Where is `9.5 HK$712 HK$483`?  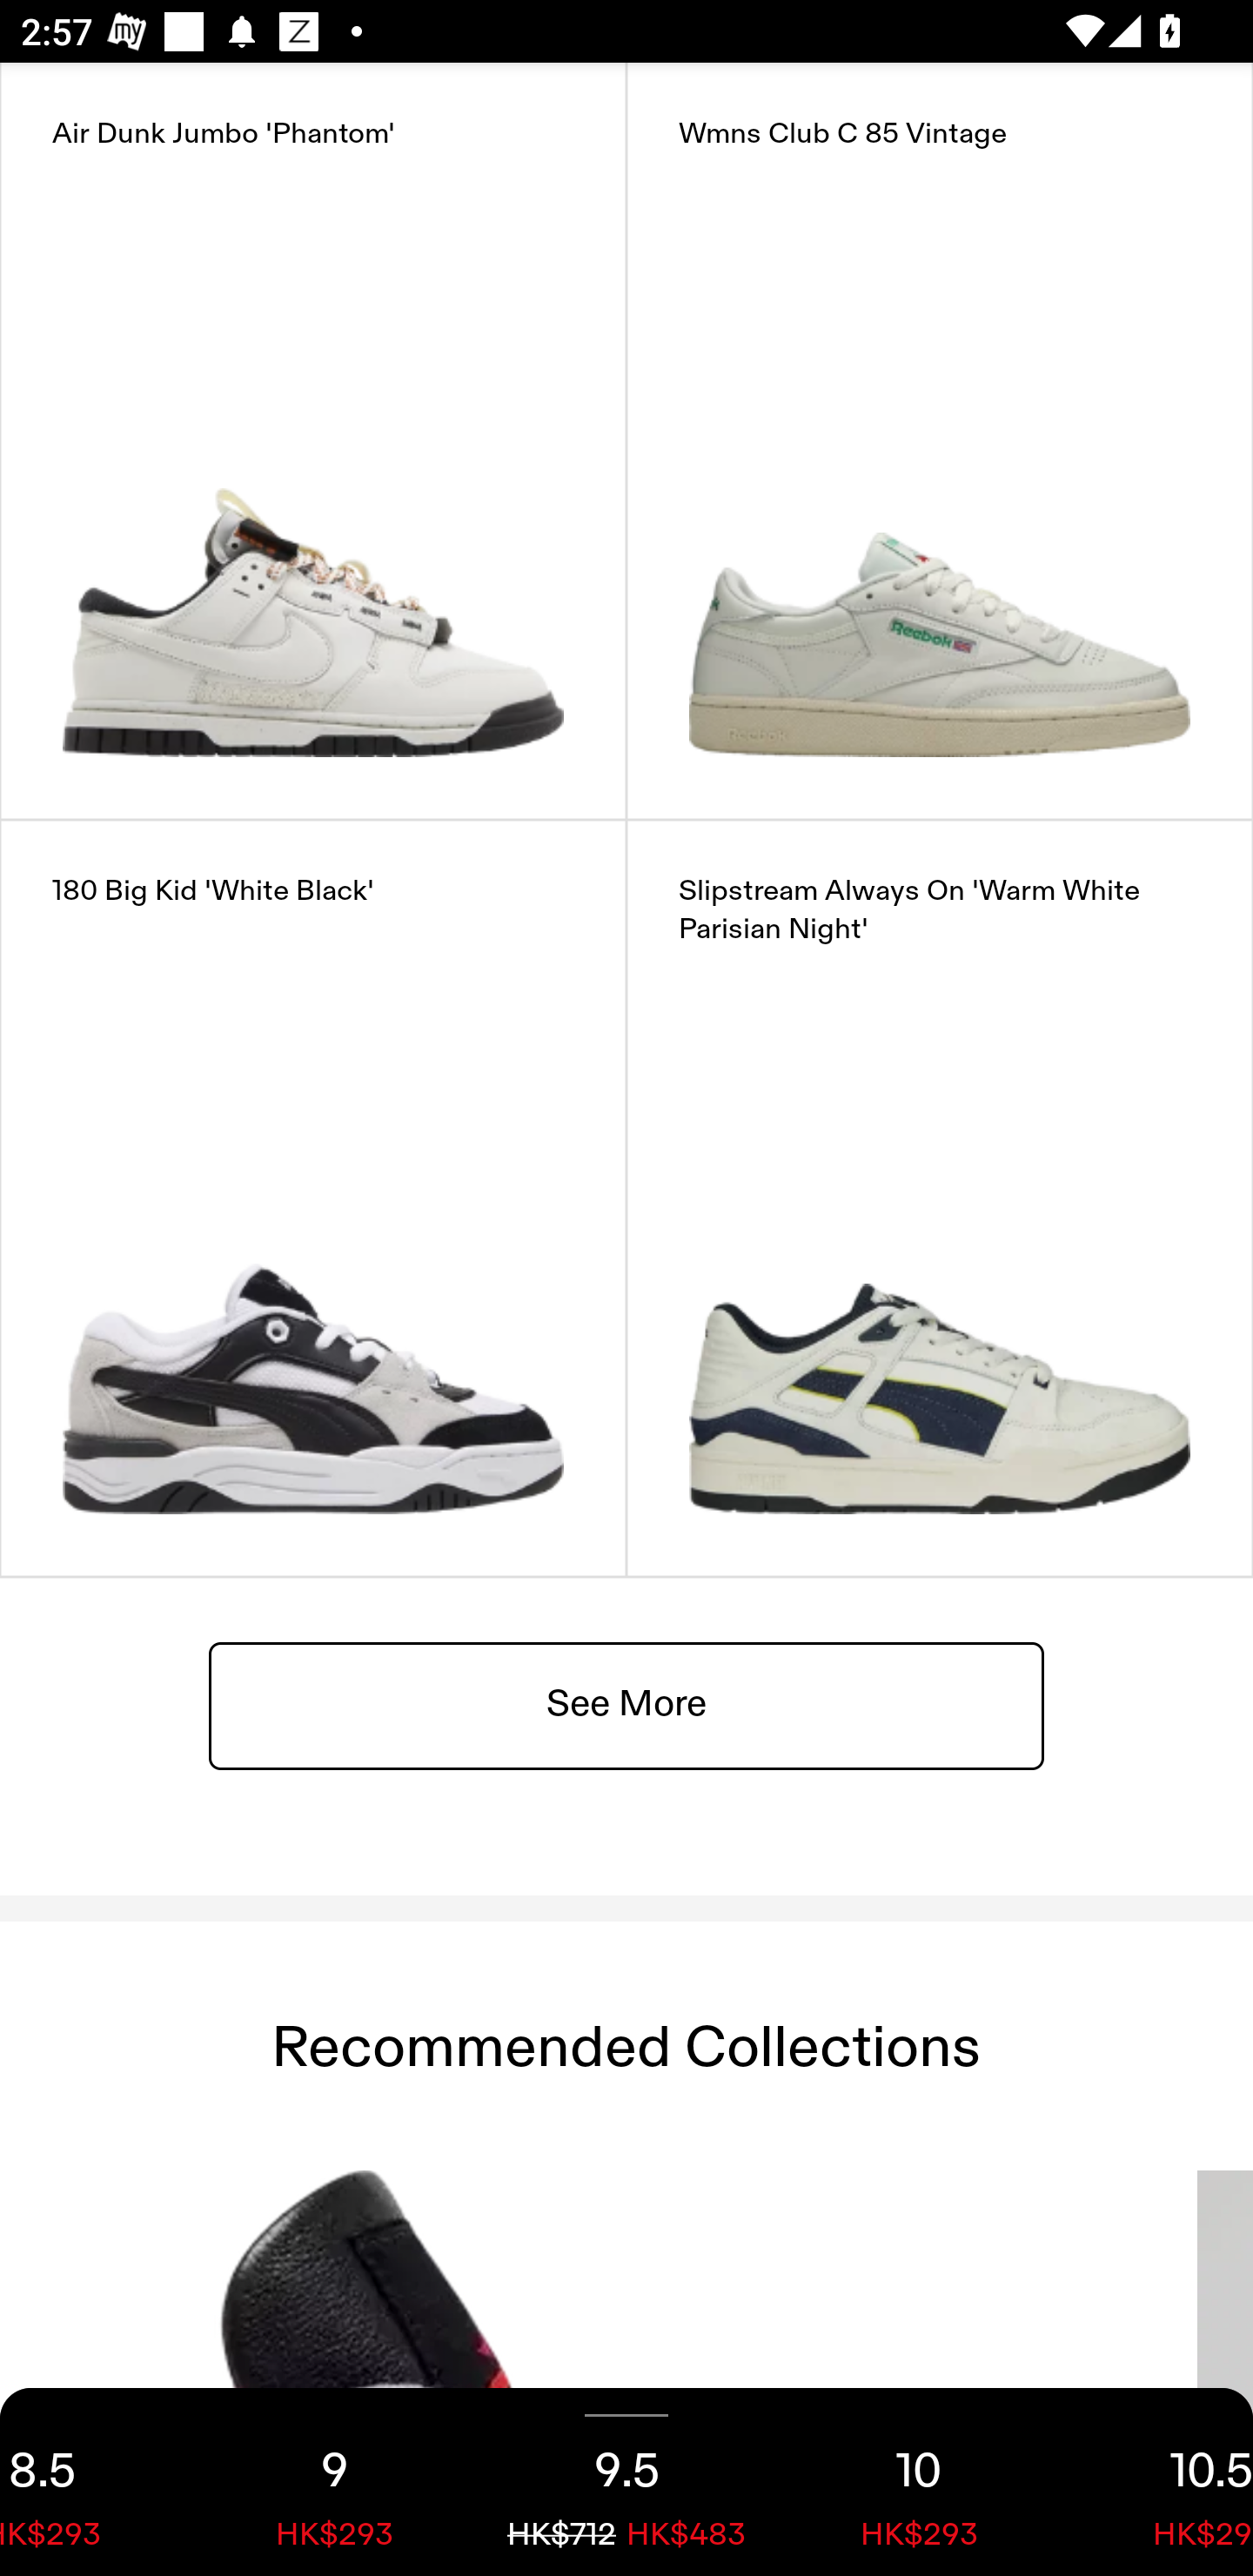 9.5 HK$712 HK$483 is located at coordinates (626, 2482).